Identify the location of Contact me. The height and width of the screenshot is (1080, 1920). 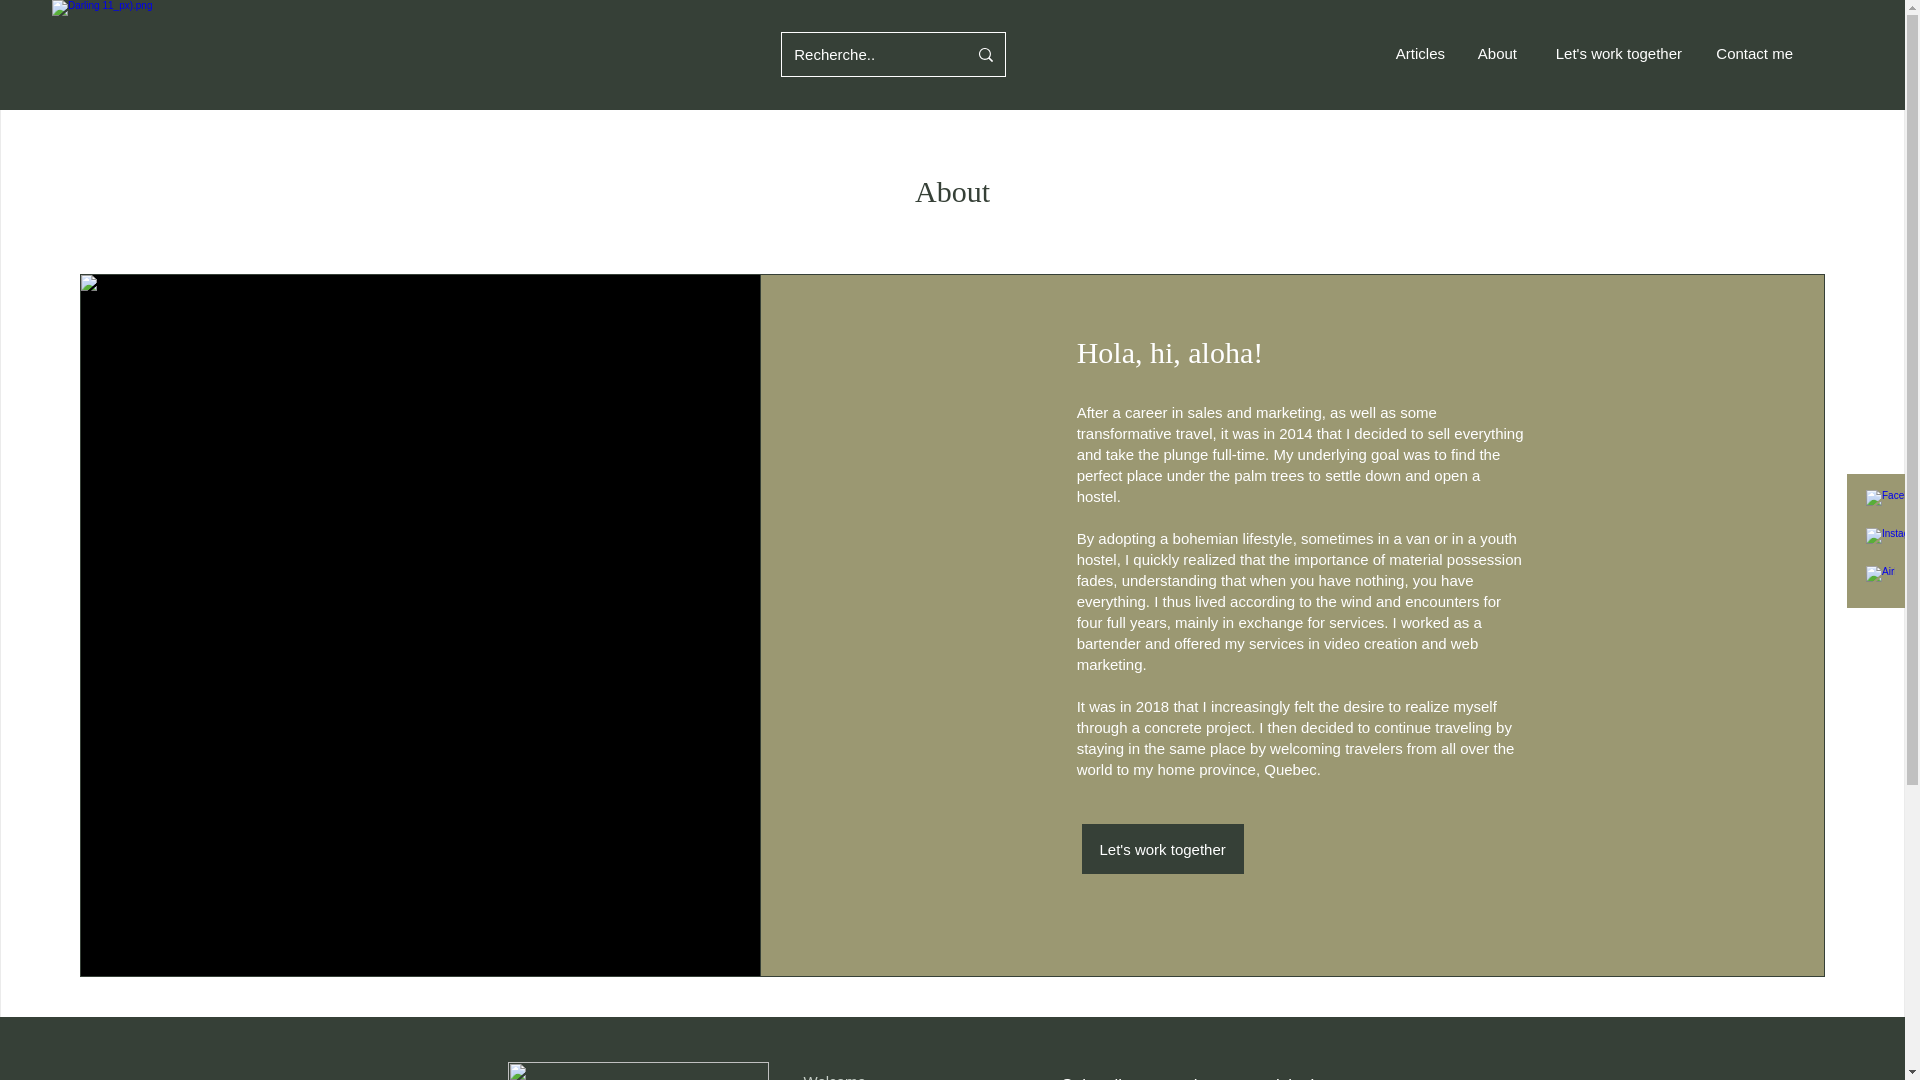
(1752, 54).